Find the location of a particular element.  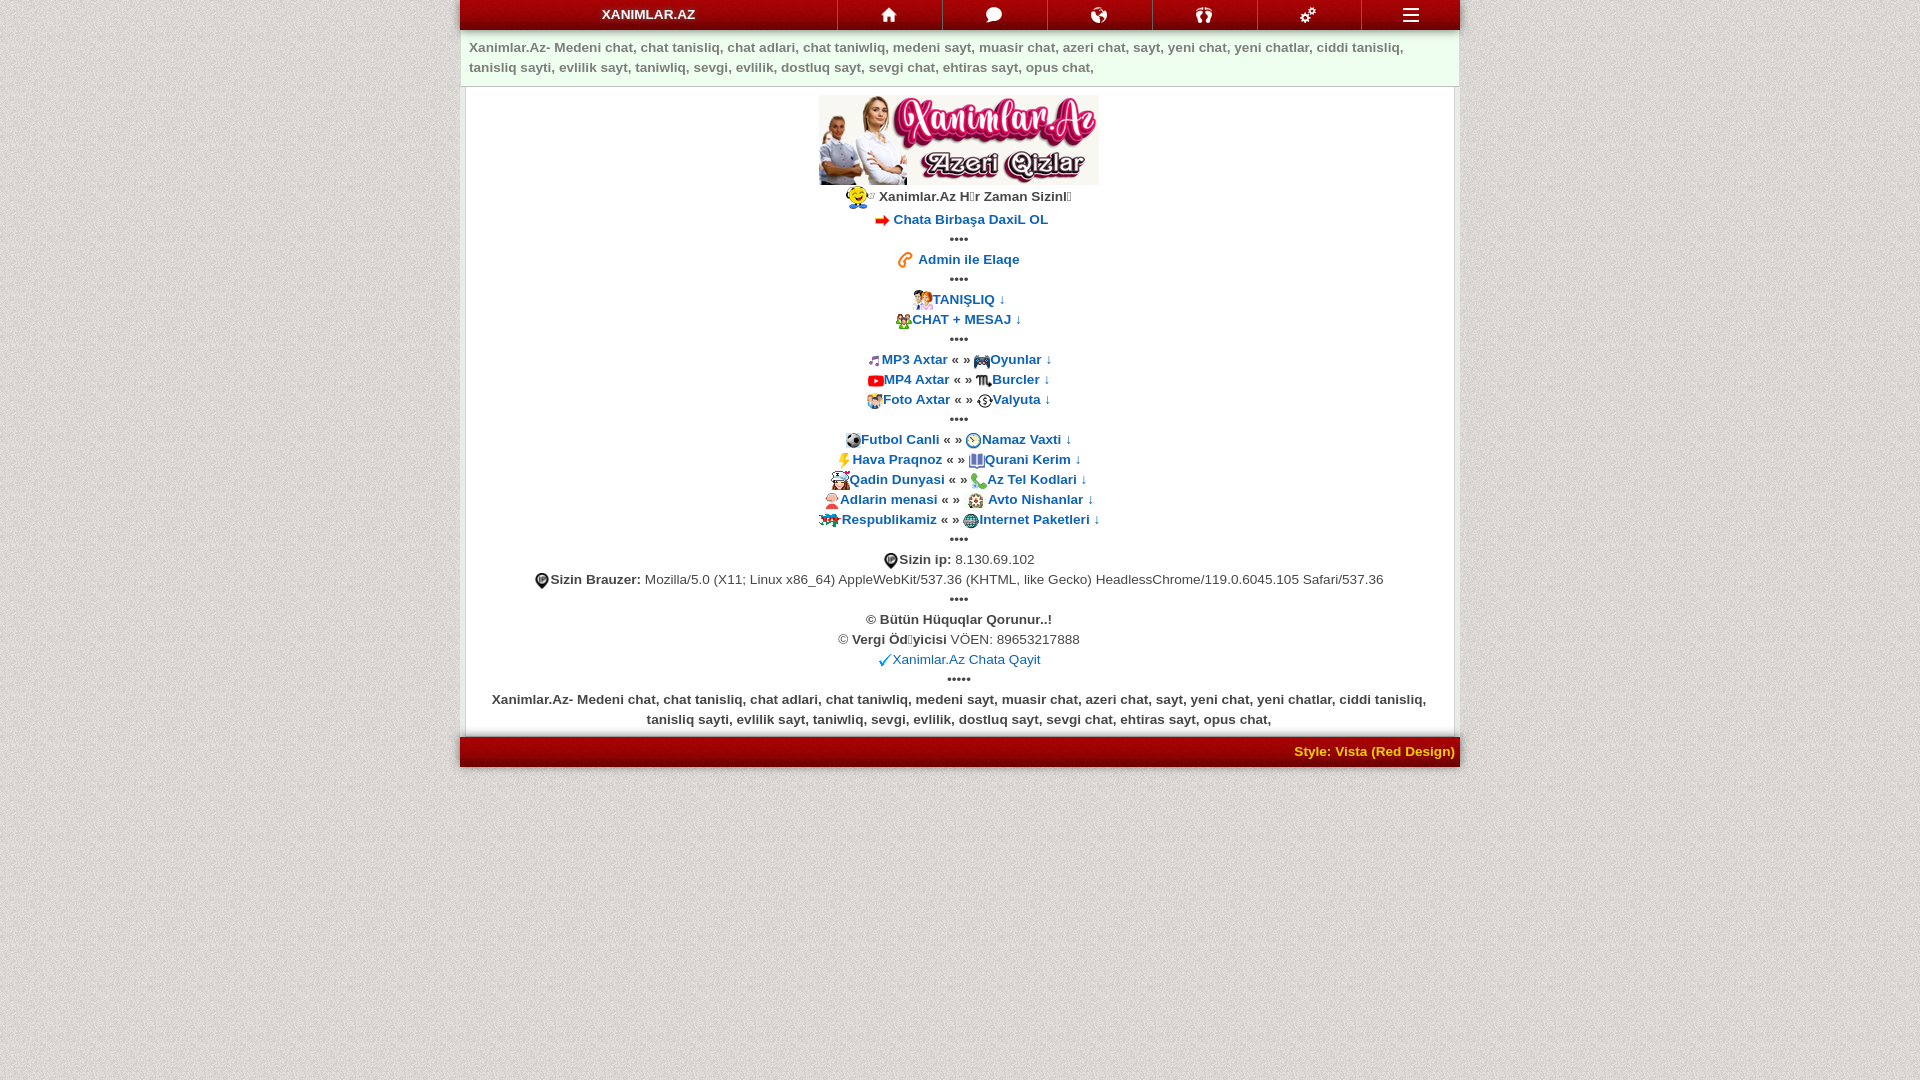

Adlarin menasi is located at coordinates (888, 500).